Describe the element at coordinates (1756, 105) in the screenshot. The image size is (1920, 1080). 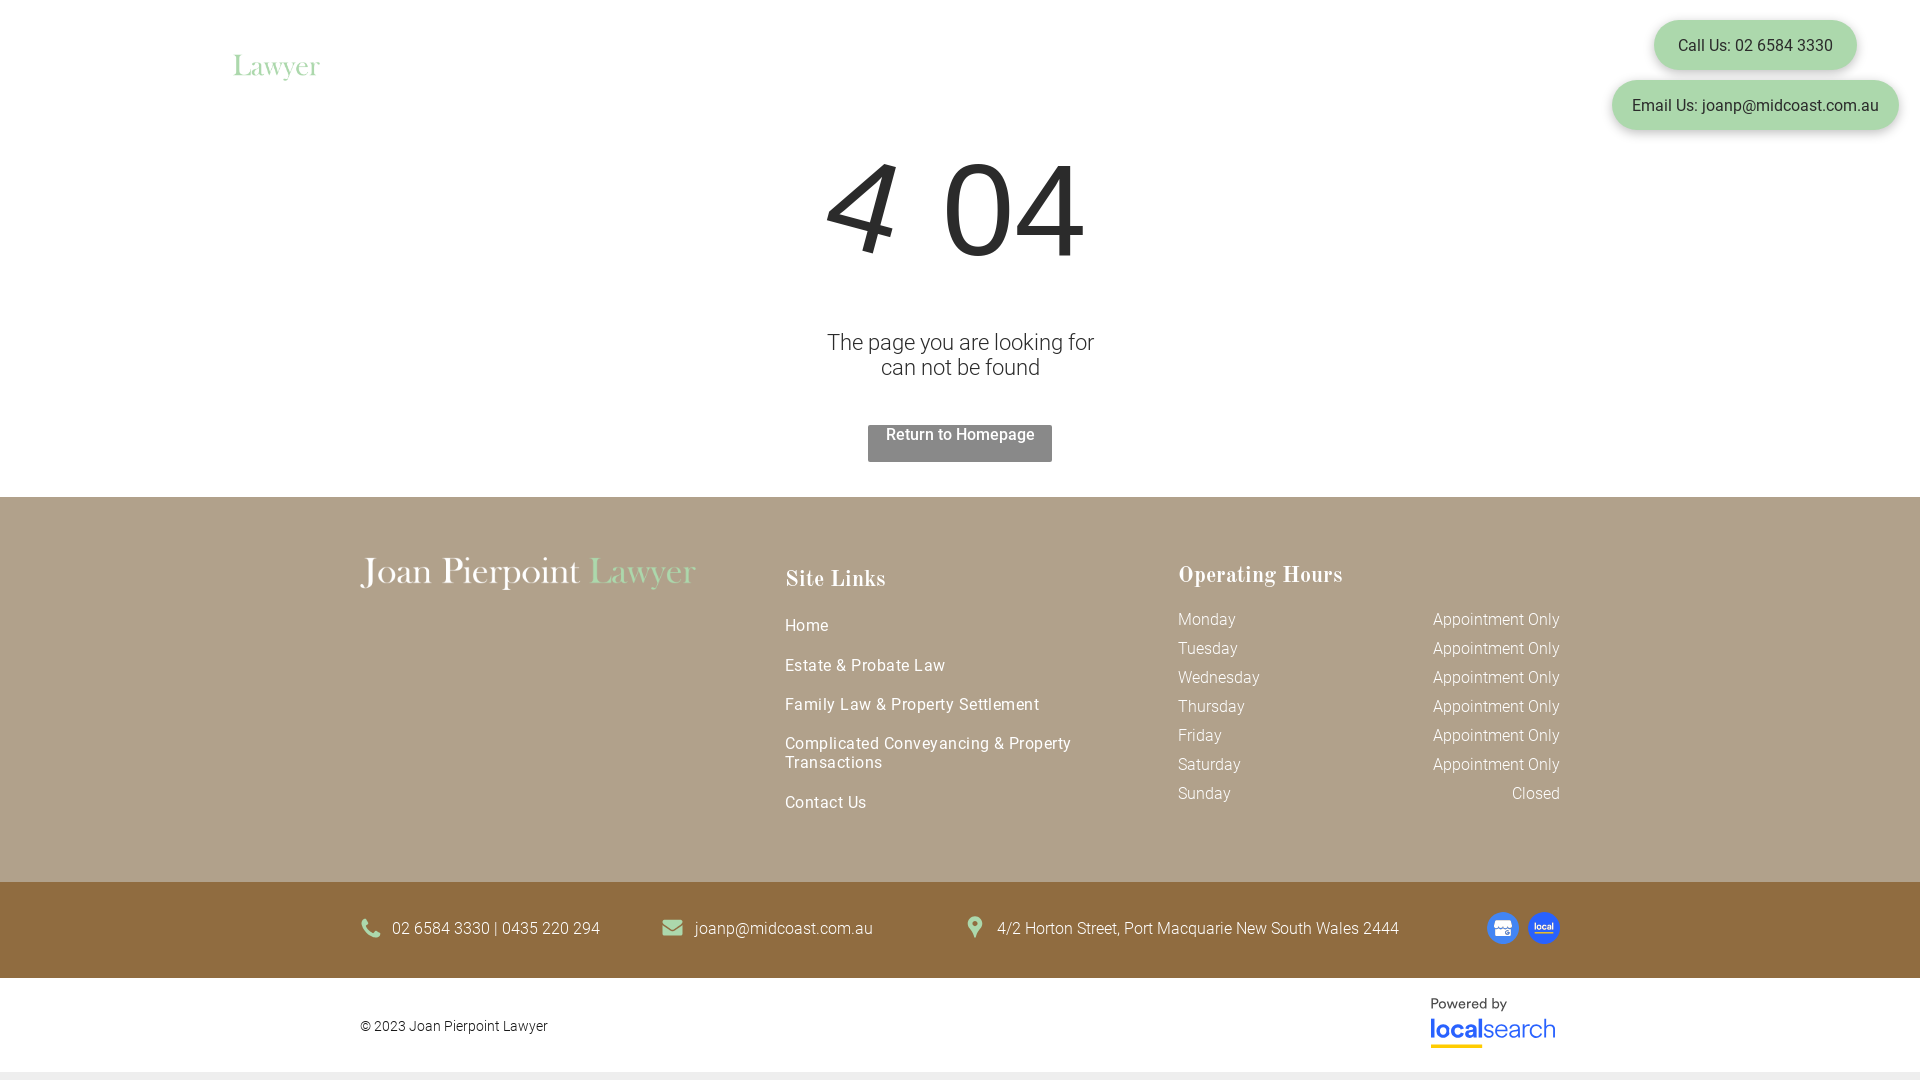
I see `Email Us: joanp@midcoast.com.au` at that location.